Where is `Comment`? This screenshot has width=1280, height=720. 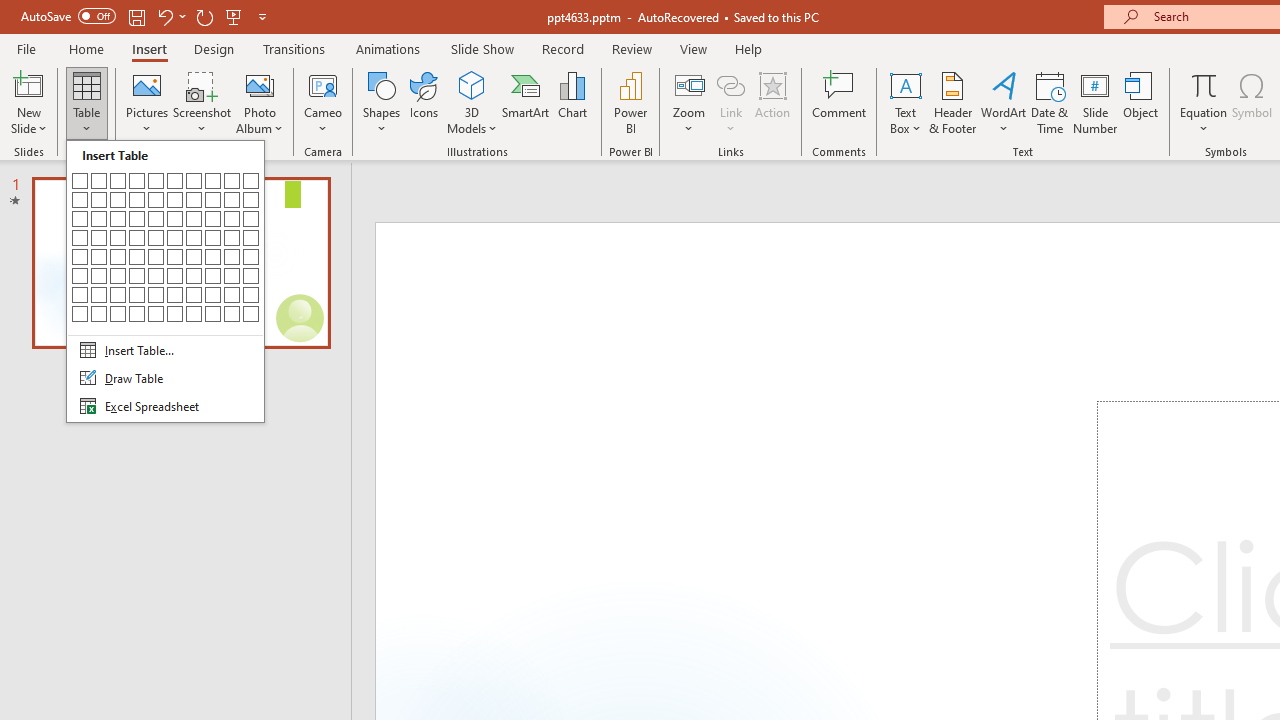
Comment is located at coordinates (840, 102).